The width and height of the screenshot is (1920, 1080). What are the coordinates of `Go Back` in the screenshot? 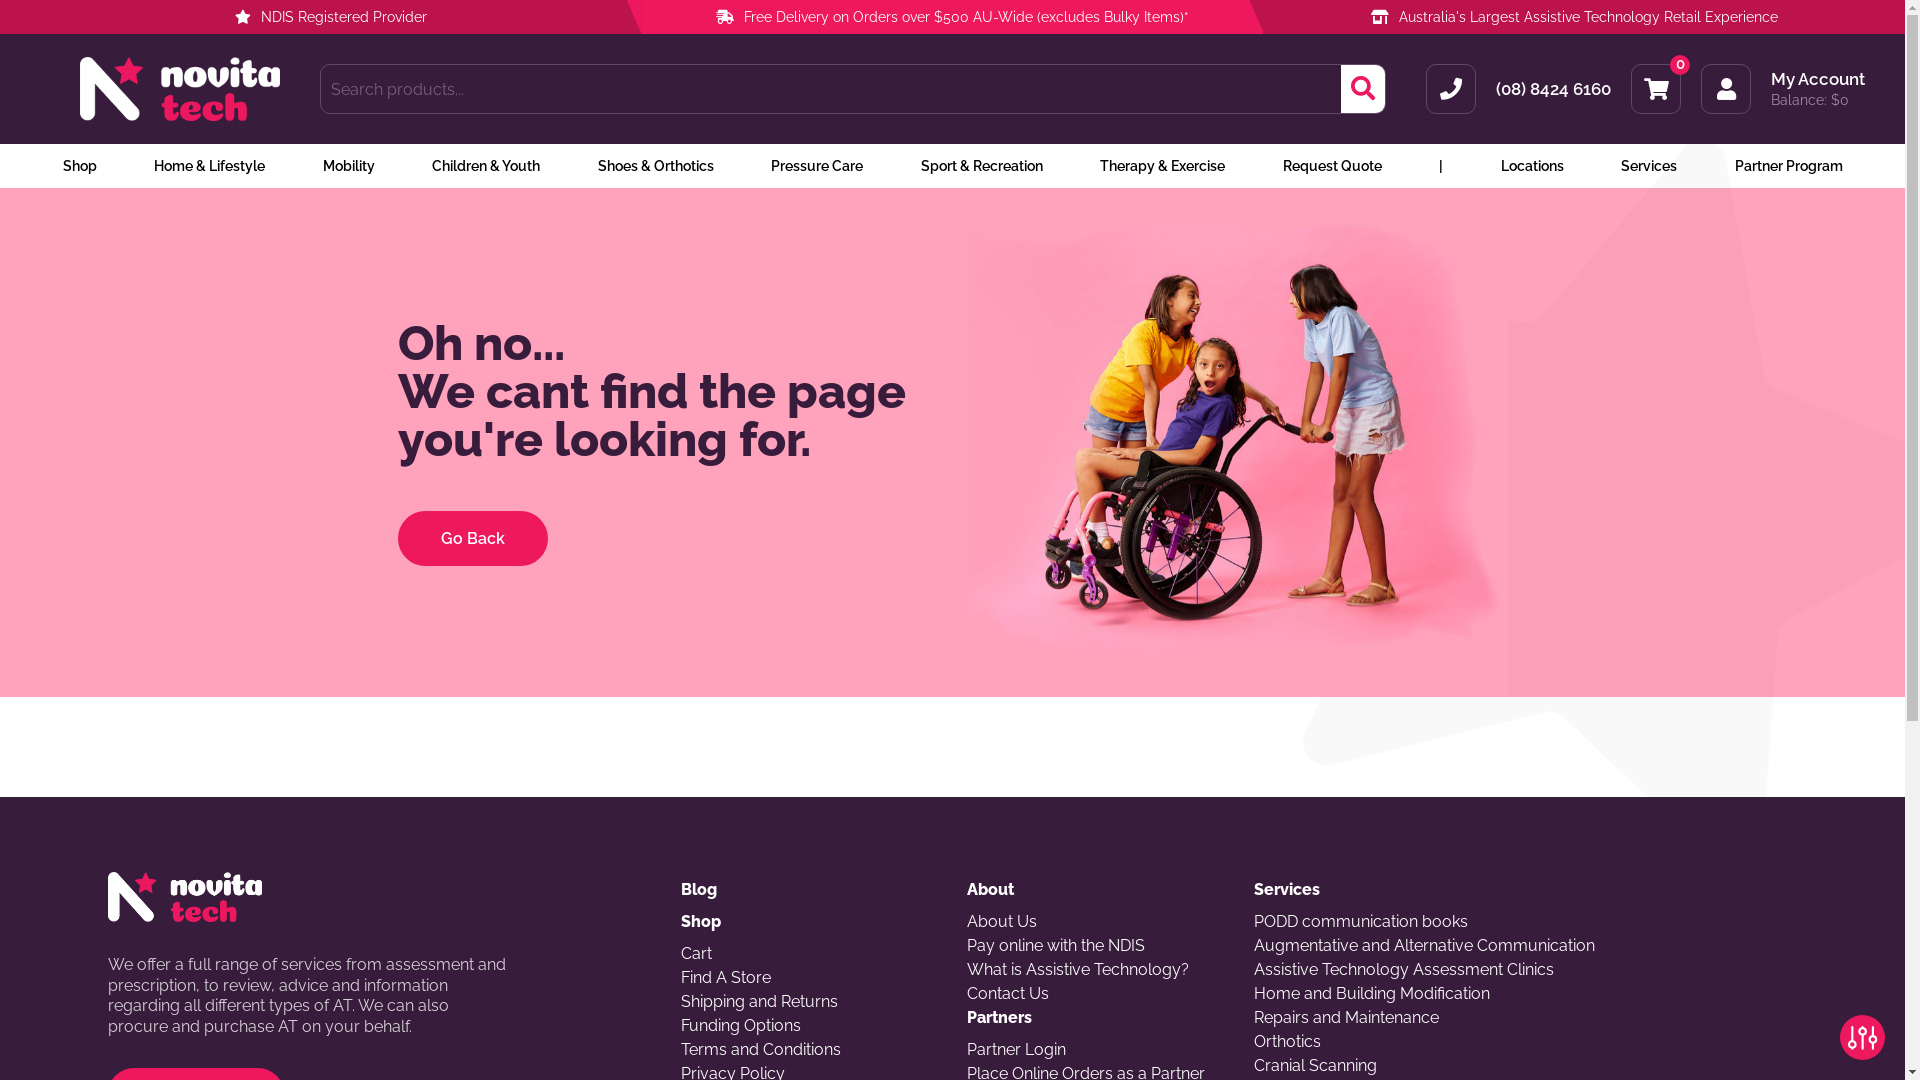 It's located at (473, 538).